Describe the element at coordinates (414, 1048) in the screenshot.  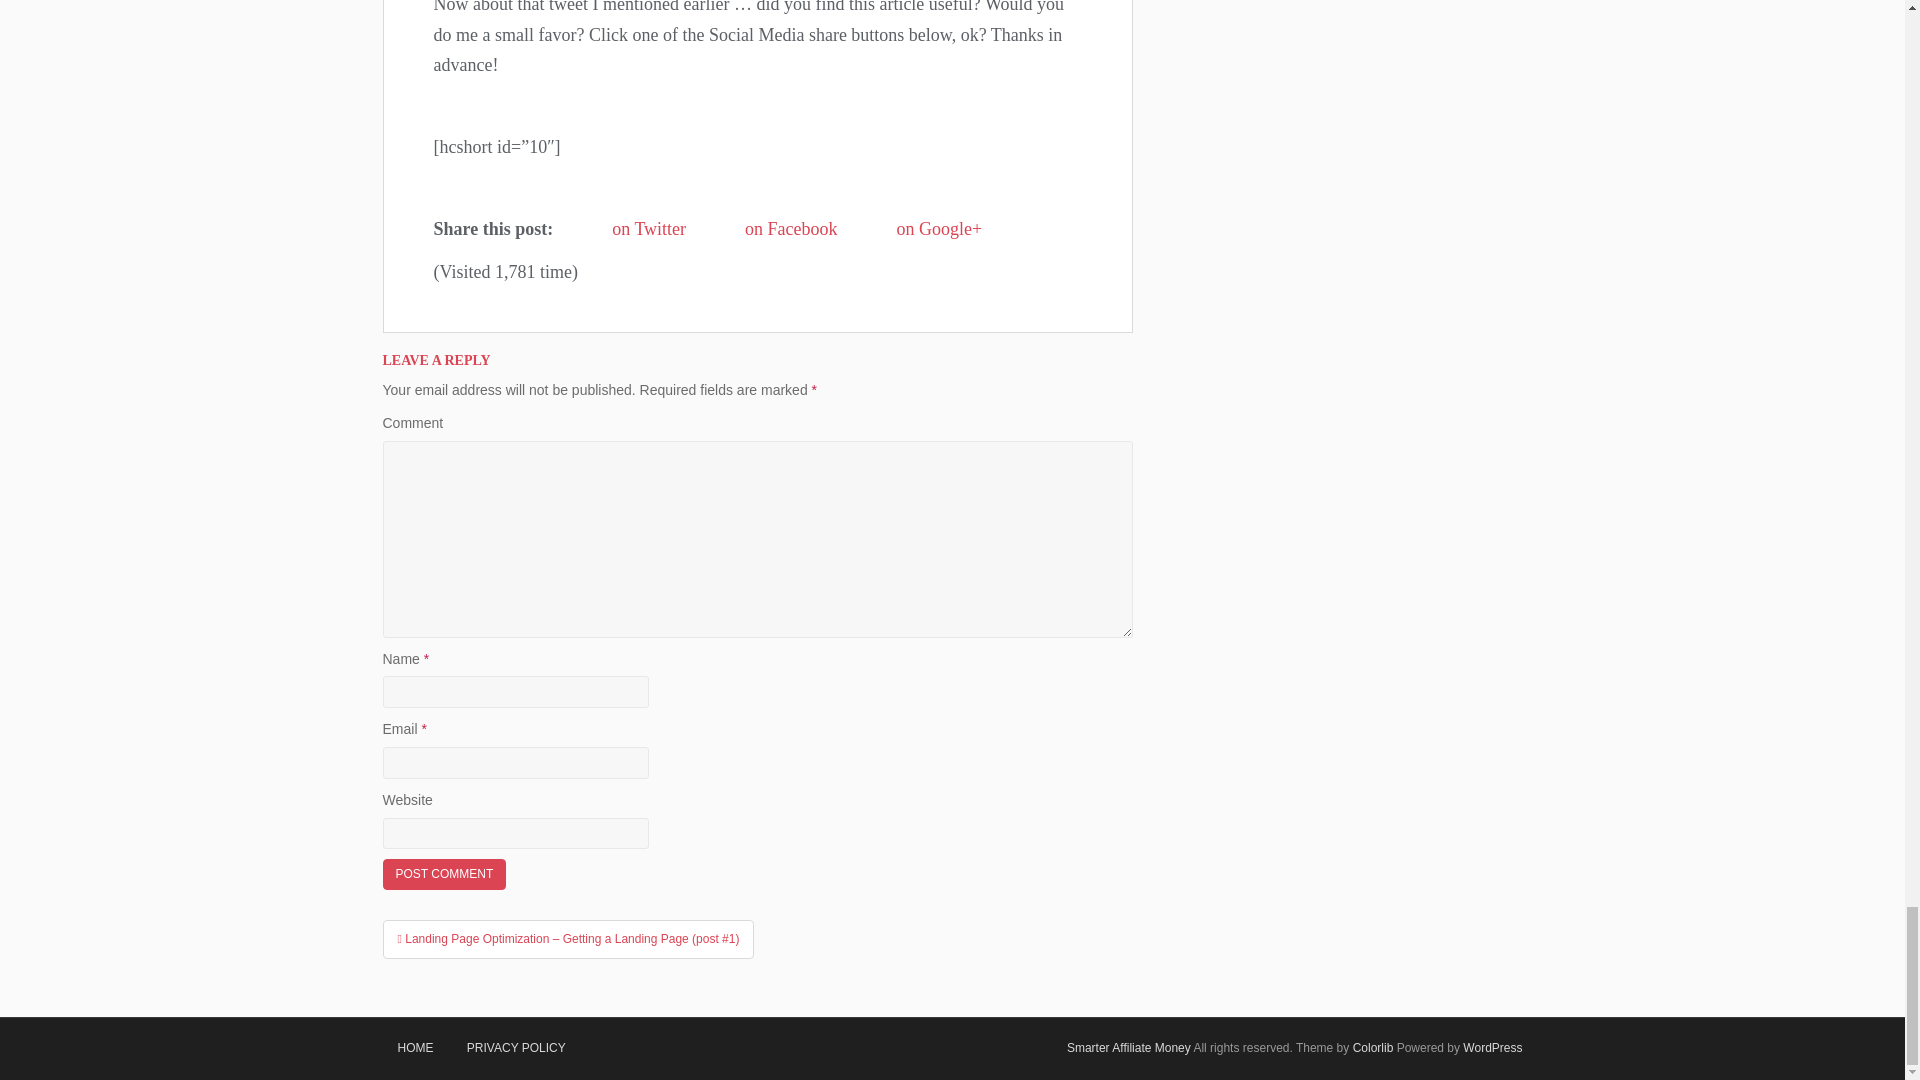
I see `HOME` at that location.